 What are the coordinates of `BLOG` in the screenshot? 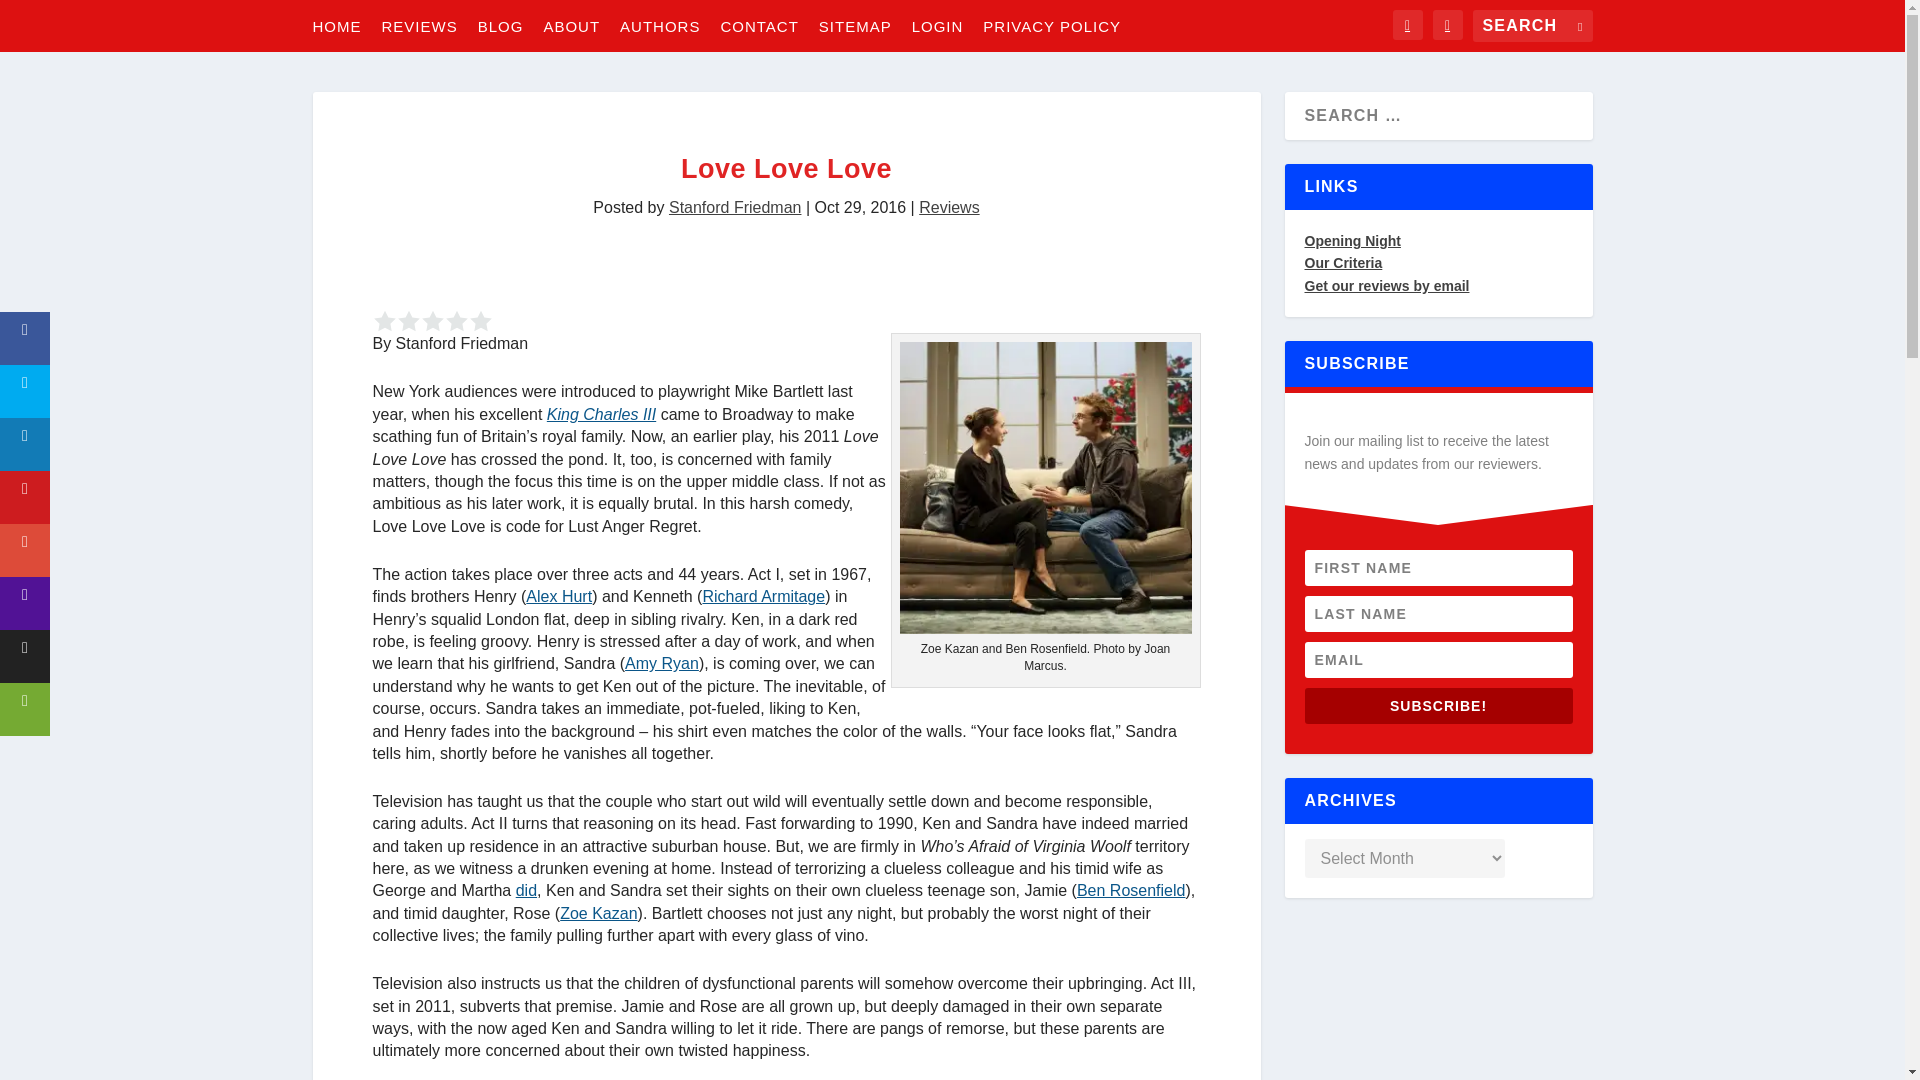 It's located at (501, 25).